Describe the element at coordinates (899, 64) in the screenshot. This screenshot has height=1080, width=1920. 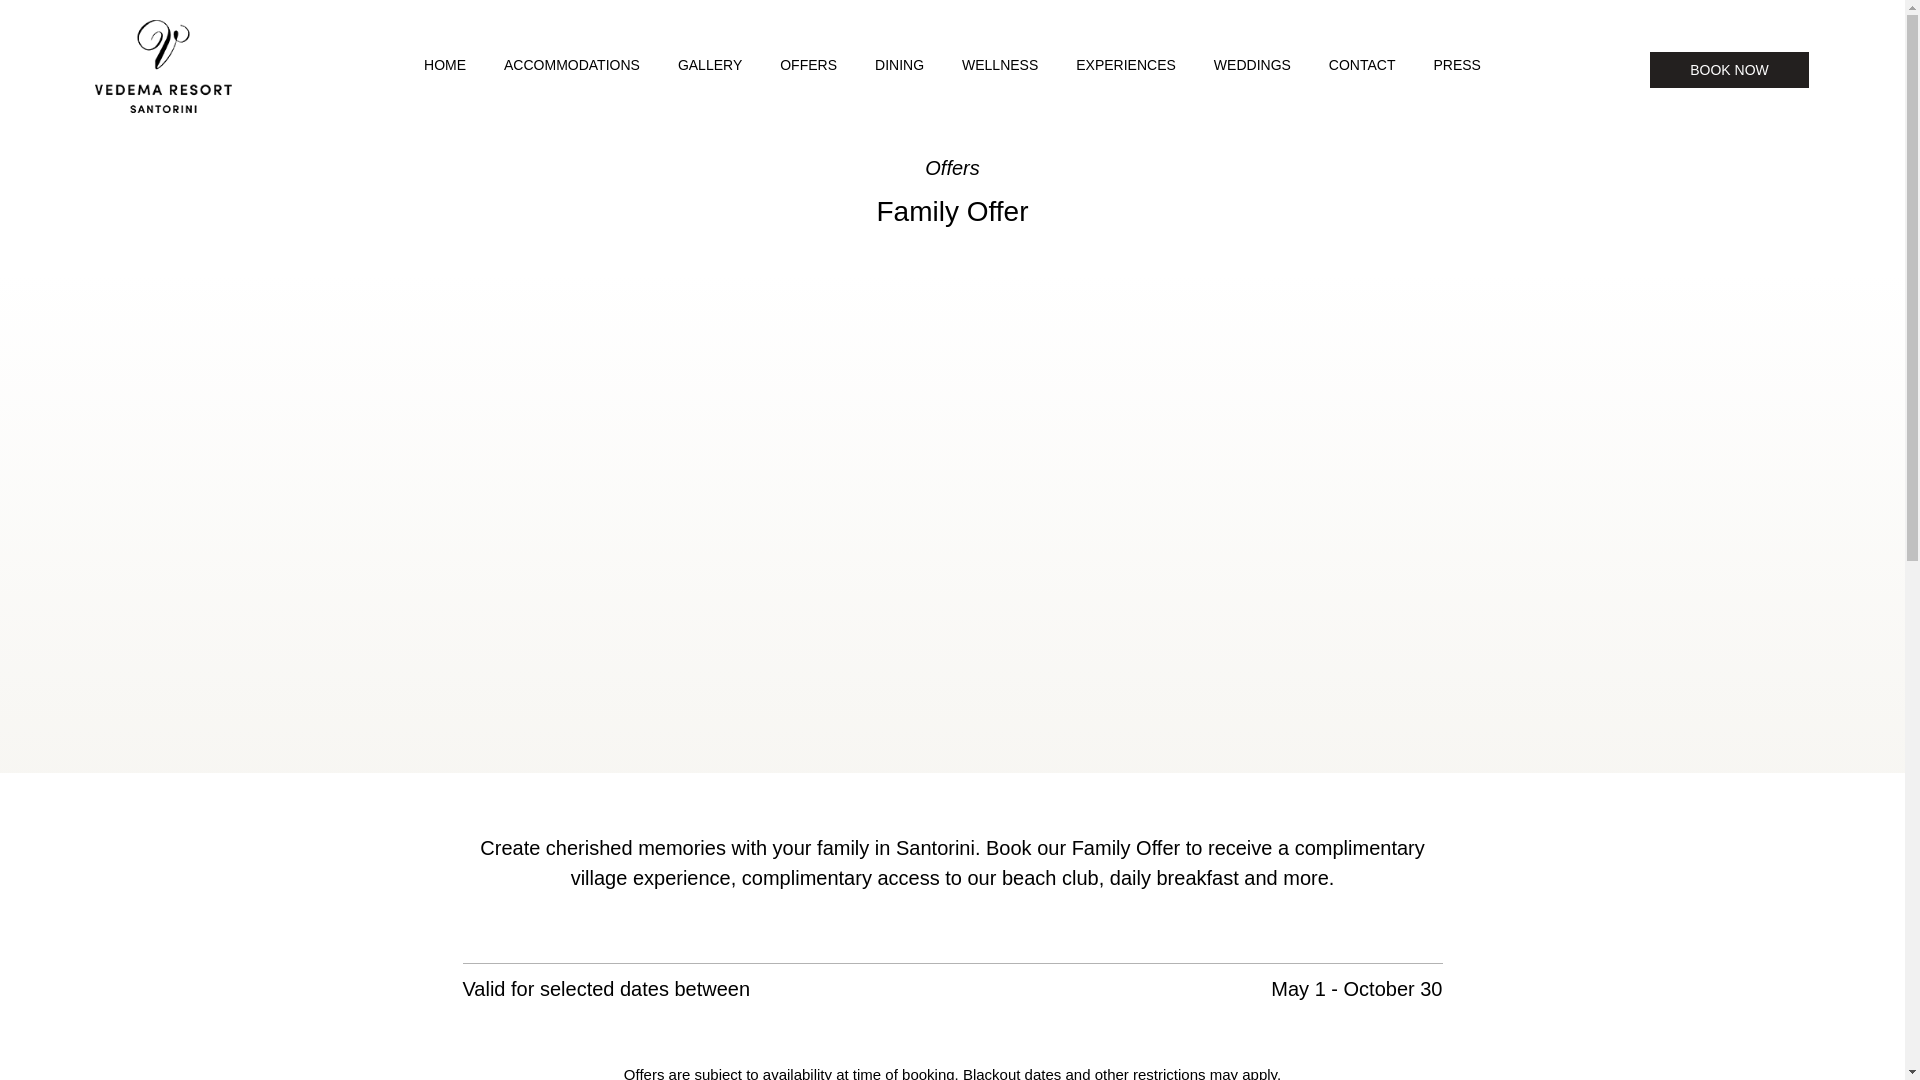
I see `DINING` at that location.